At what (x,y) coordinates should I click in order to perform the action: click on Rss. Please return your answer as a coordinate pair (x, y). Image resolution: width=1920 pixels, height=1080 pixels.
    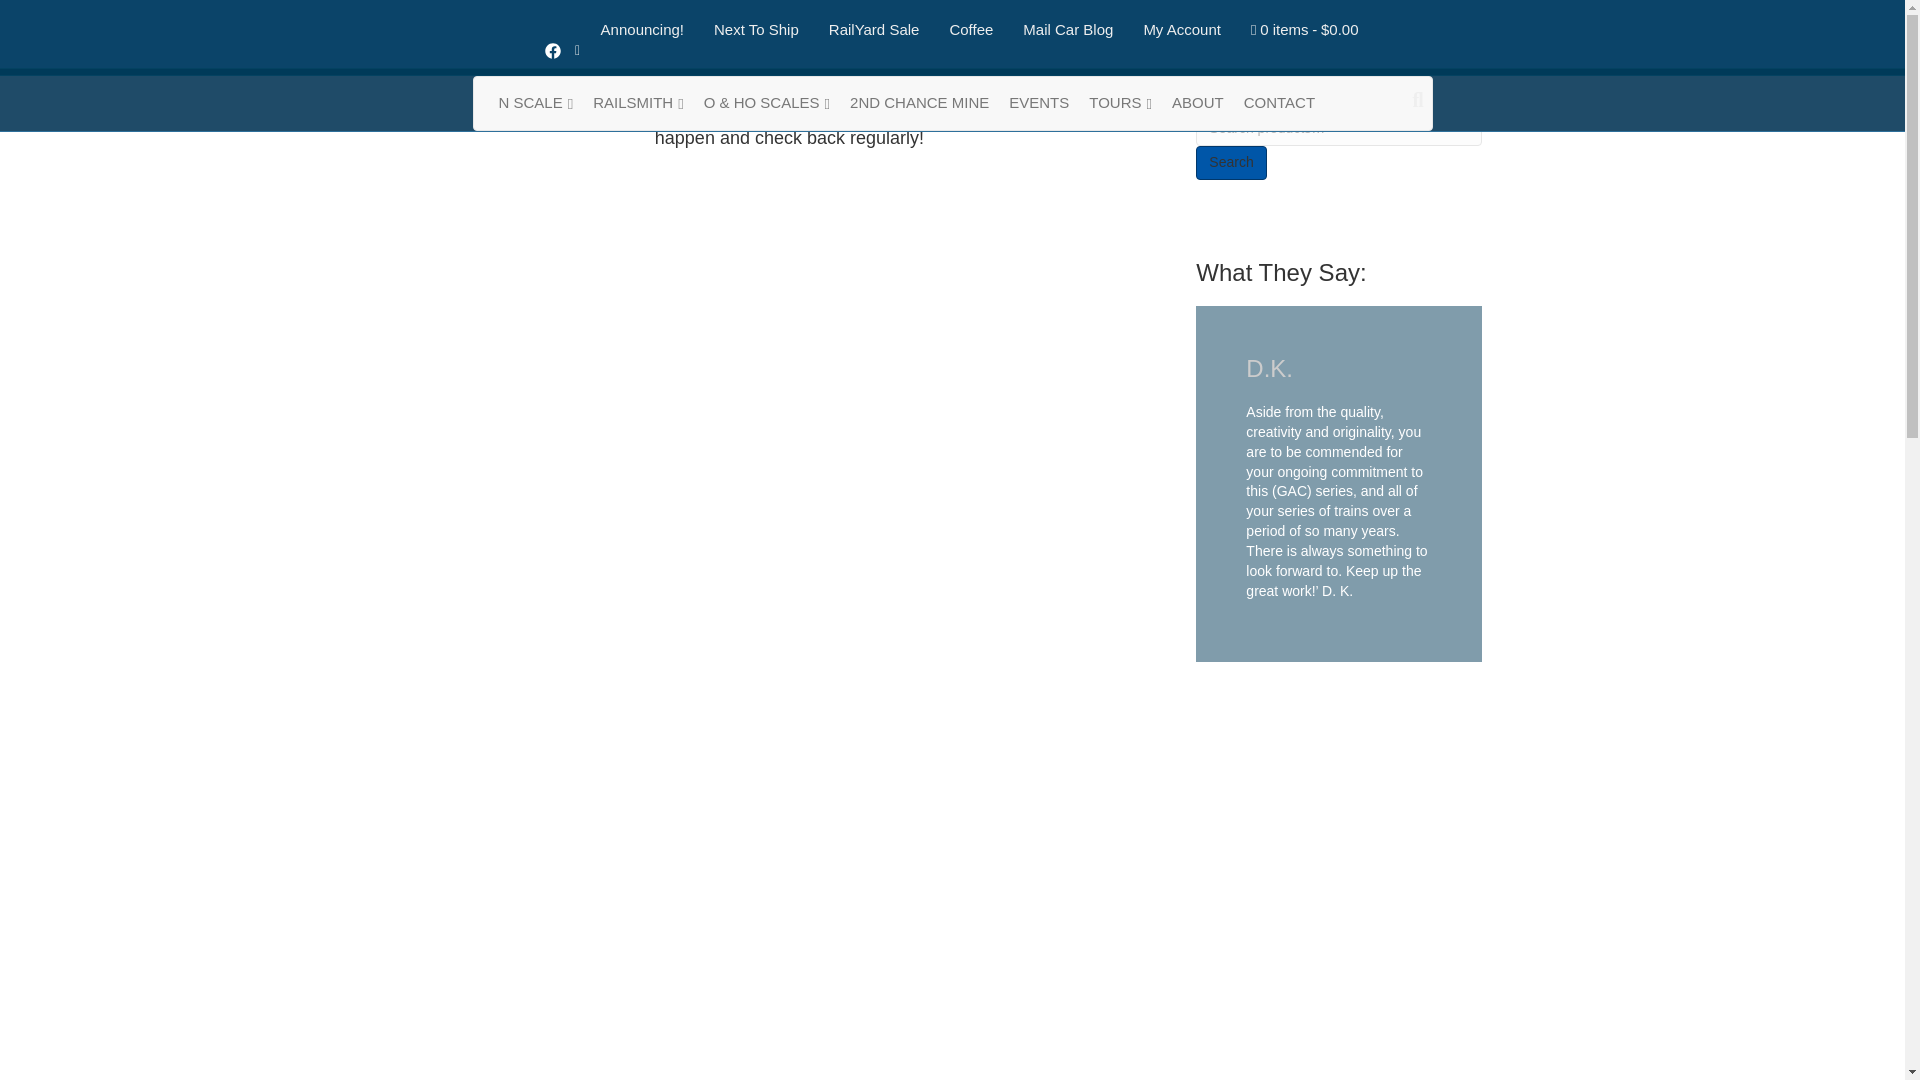
    Looking at the image, I should click on (576, 50).